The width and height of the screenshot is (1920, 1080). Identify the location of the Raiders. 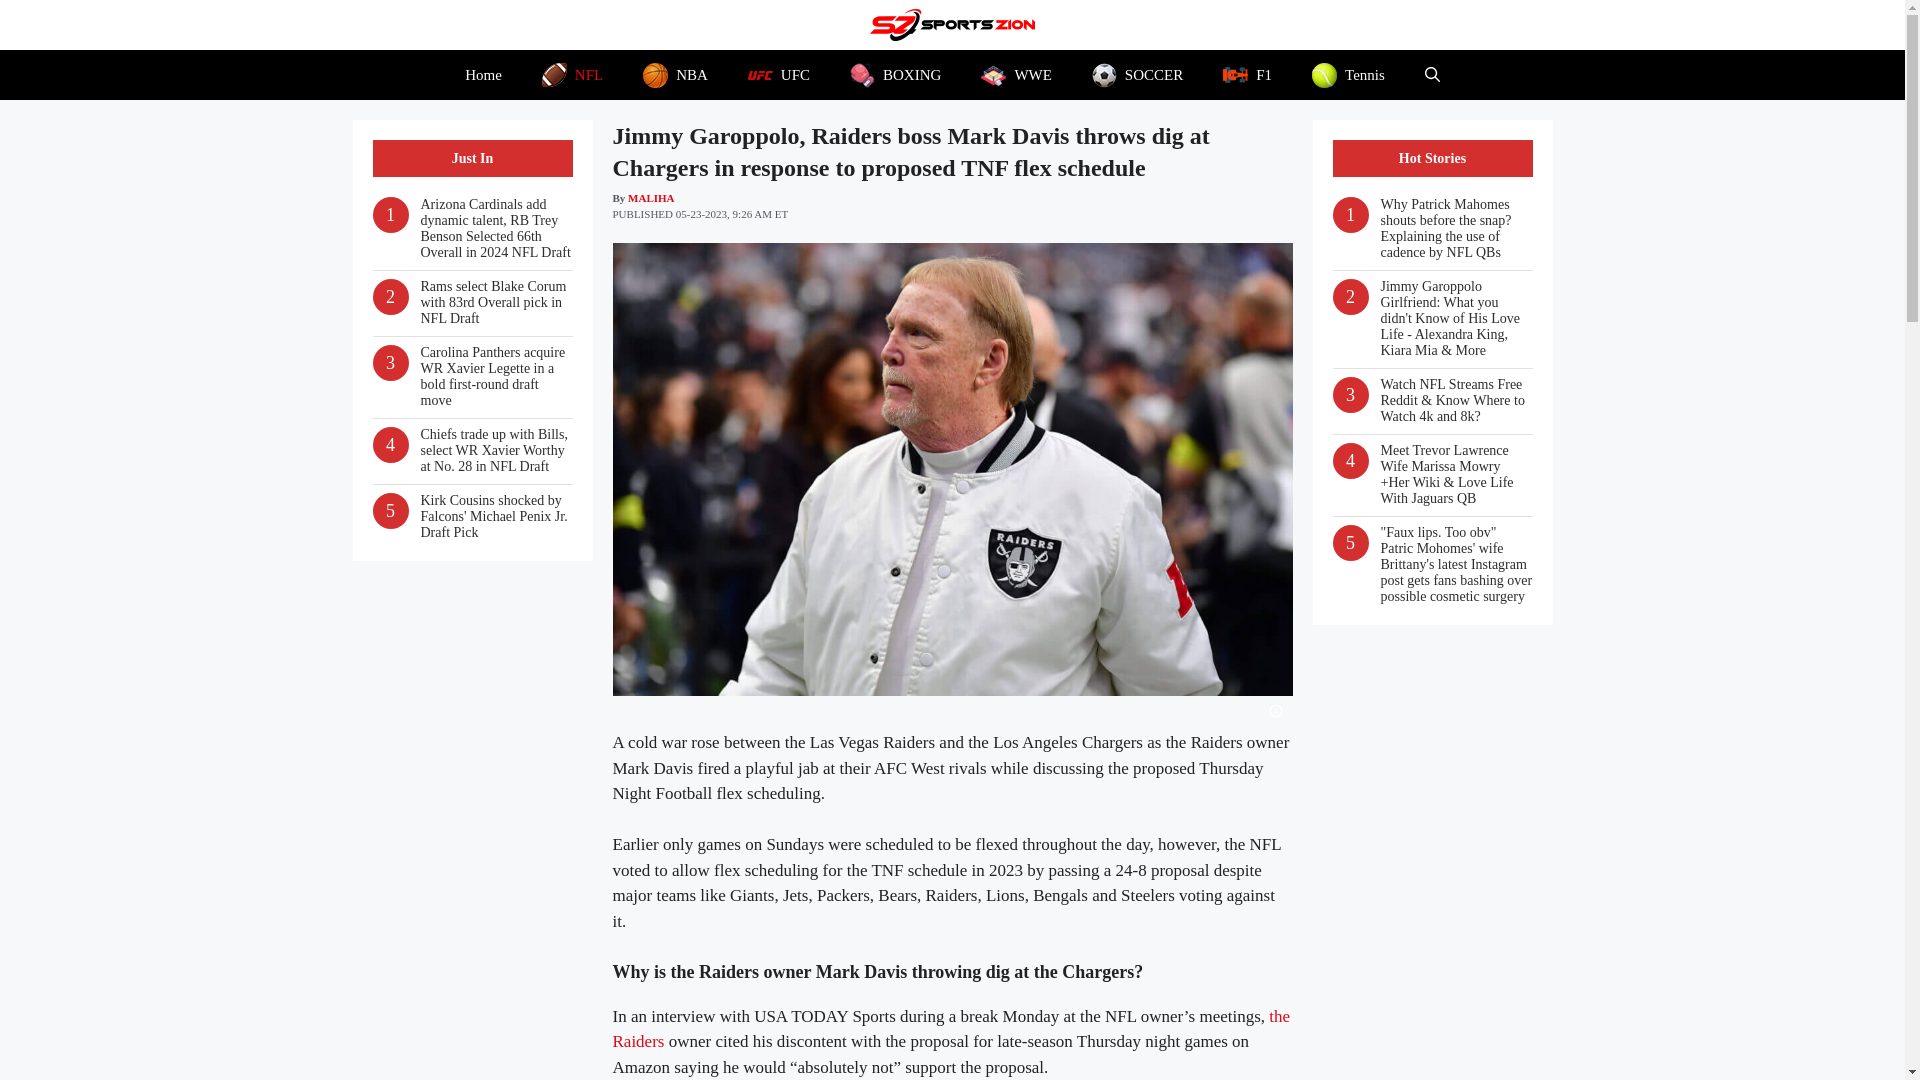
(951, 1028).